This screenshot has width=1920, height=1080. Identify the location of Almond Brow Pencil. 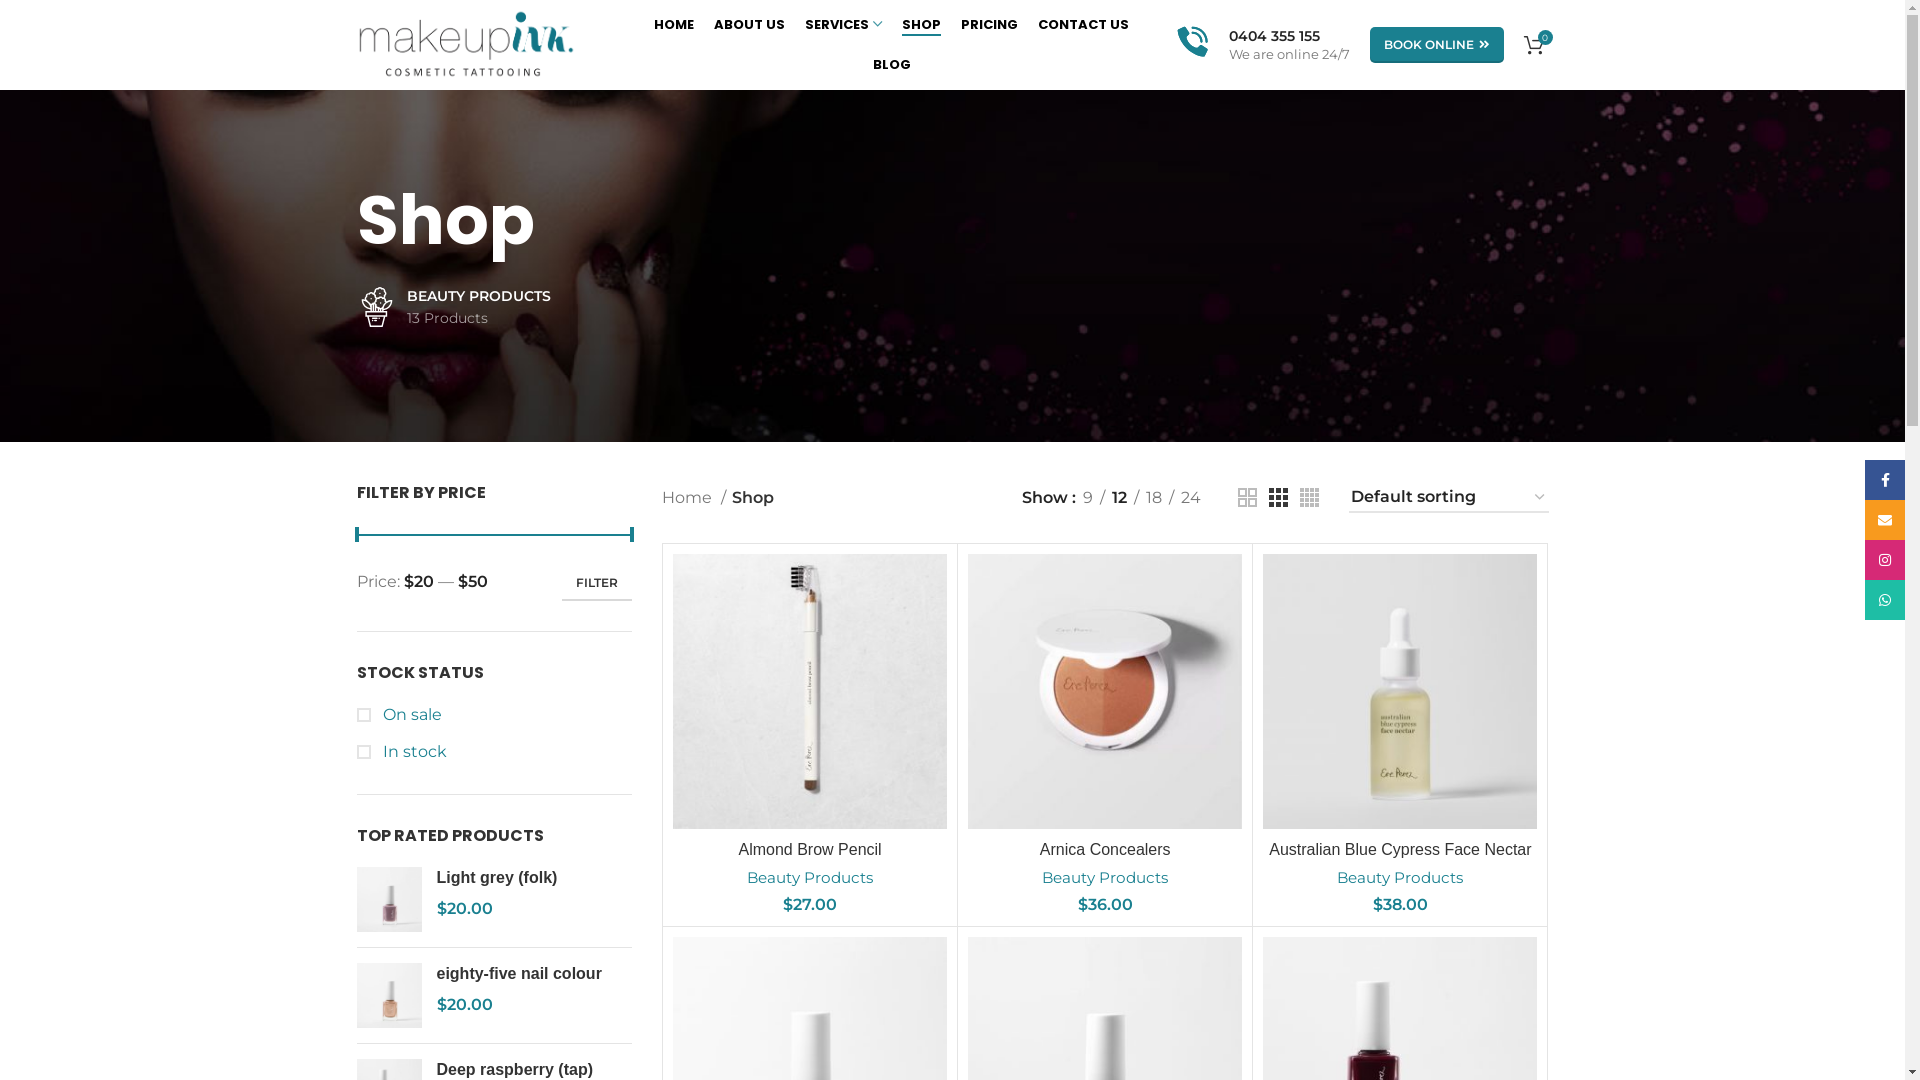
(810, 850).